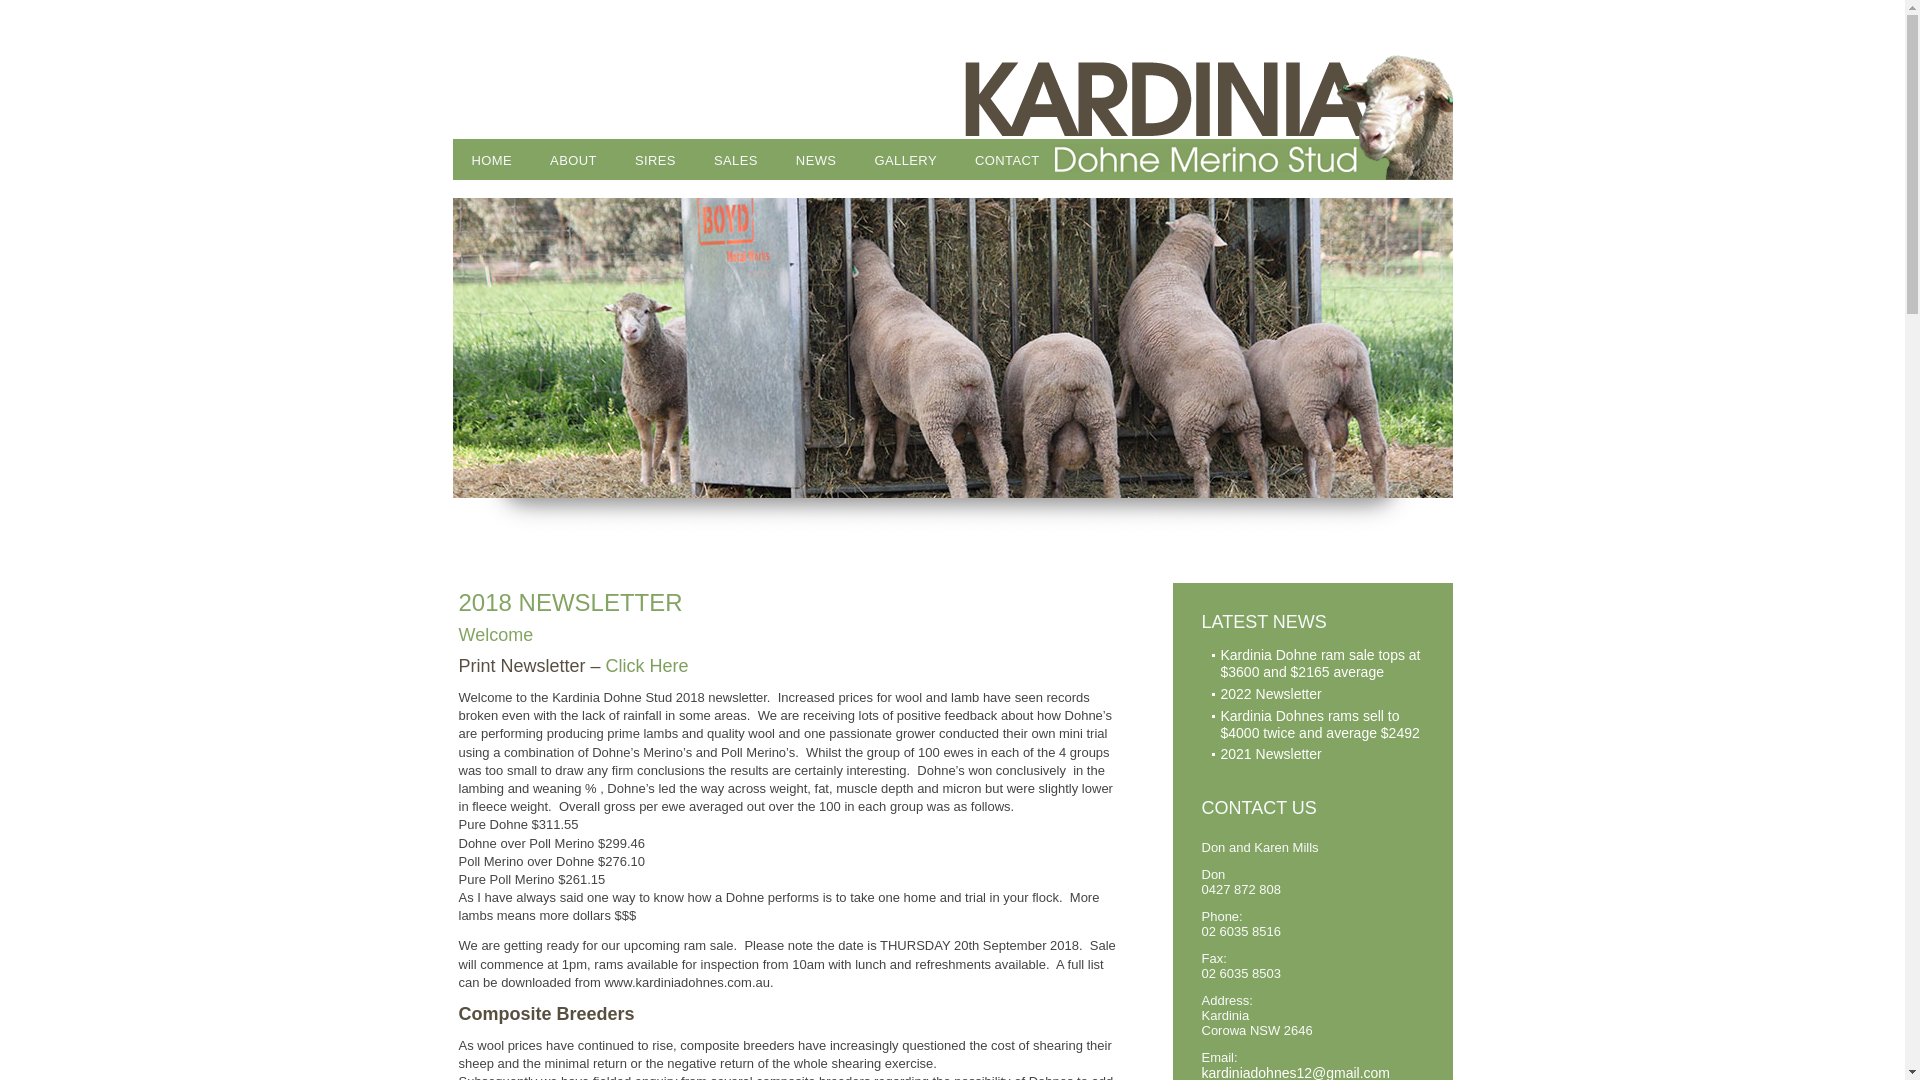 The image size is (1920, 1080). I want to click on ABOUT, so click(574, 160).